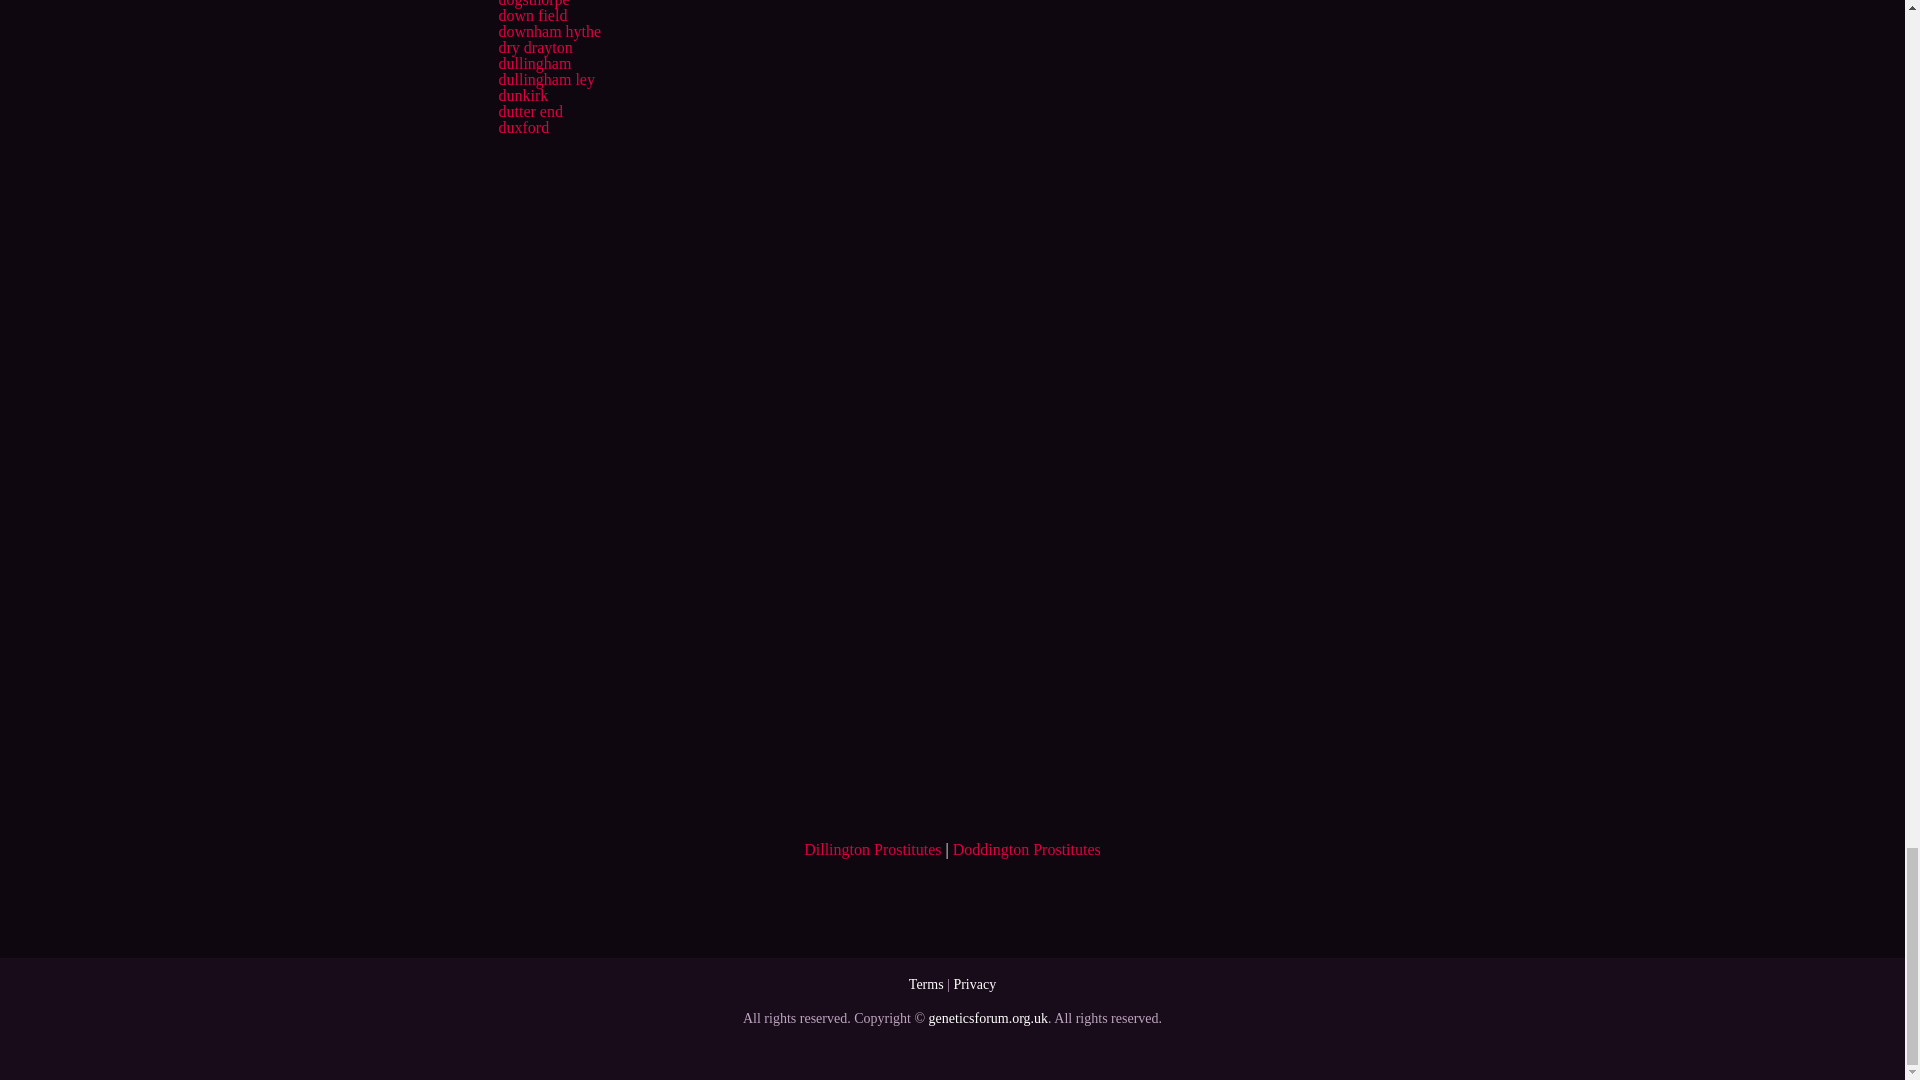 Image resolution: width=1920 pixels, height=1080 pixels. Describe the element at coordinates (548, 30) in the screenshot. I see `downham hythe` at that location.